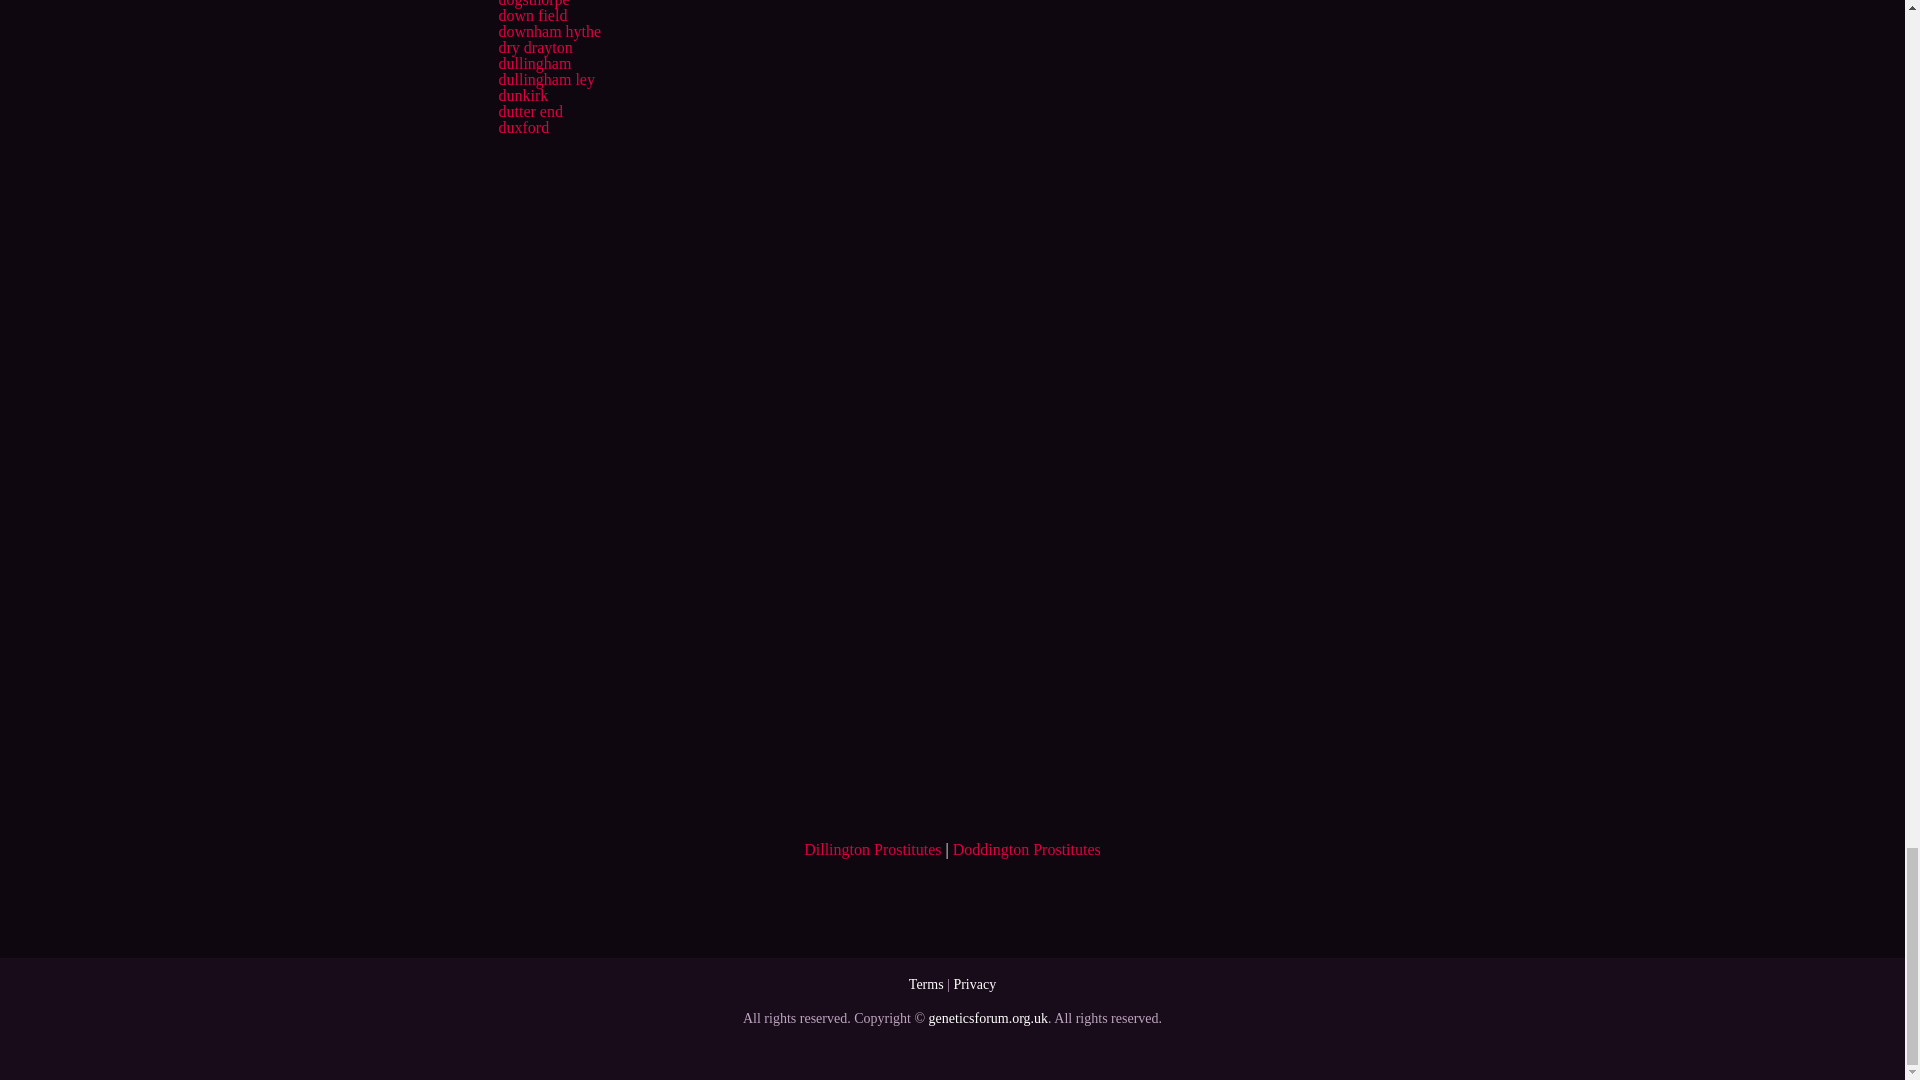 Image resolution: width=1920 pixels, height=1080 pixels. Describe the element at coordinates (548, 30) in the screenshot. I see `downham hythe` at that location.